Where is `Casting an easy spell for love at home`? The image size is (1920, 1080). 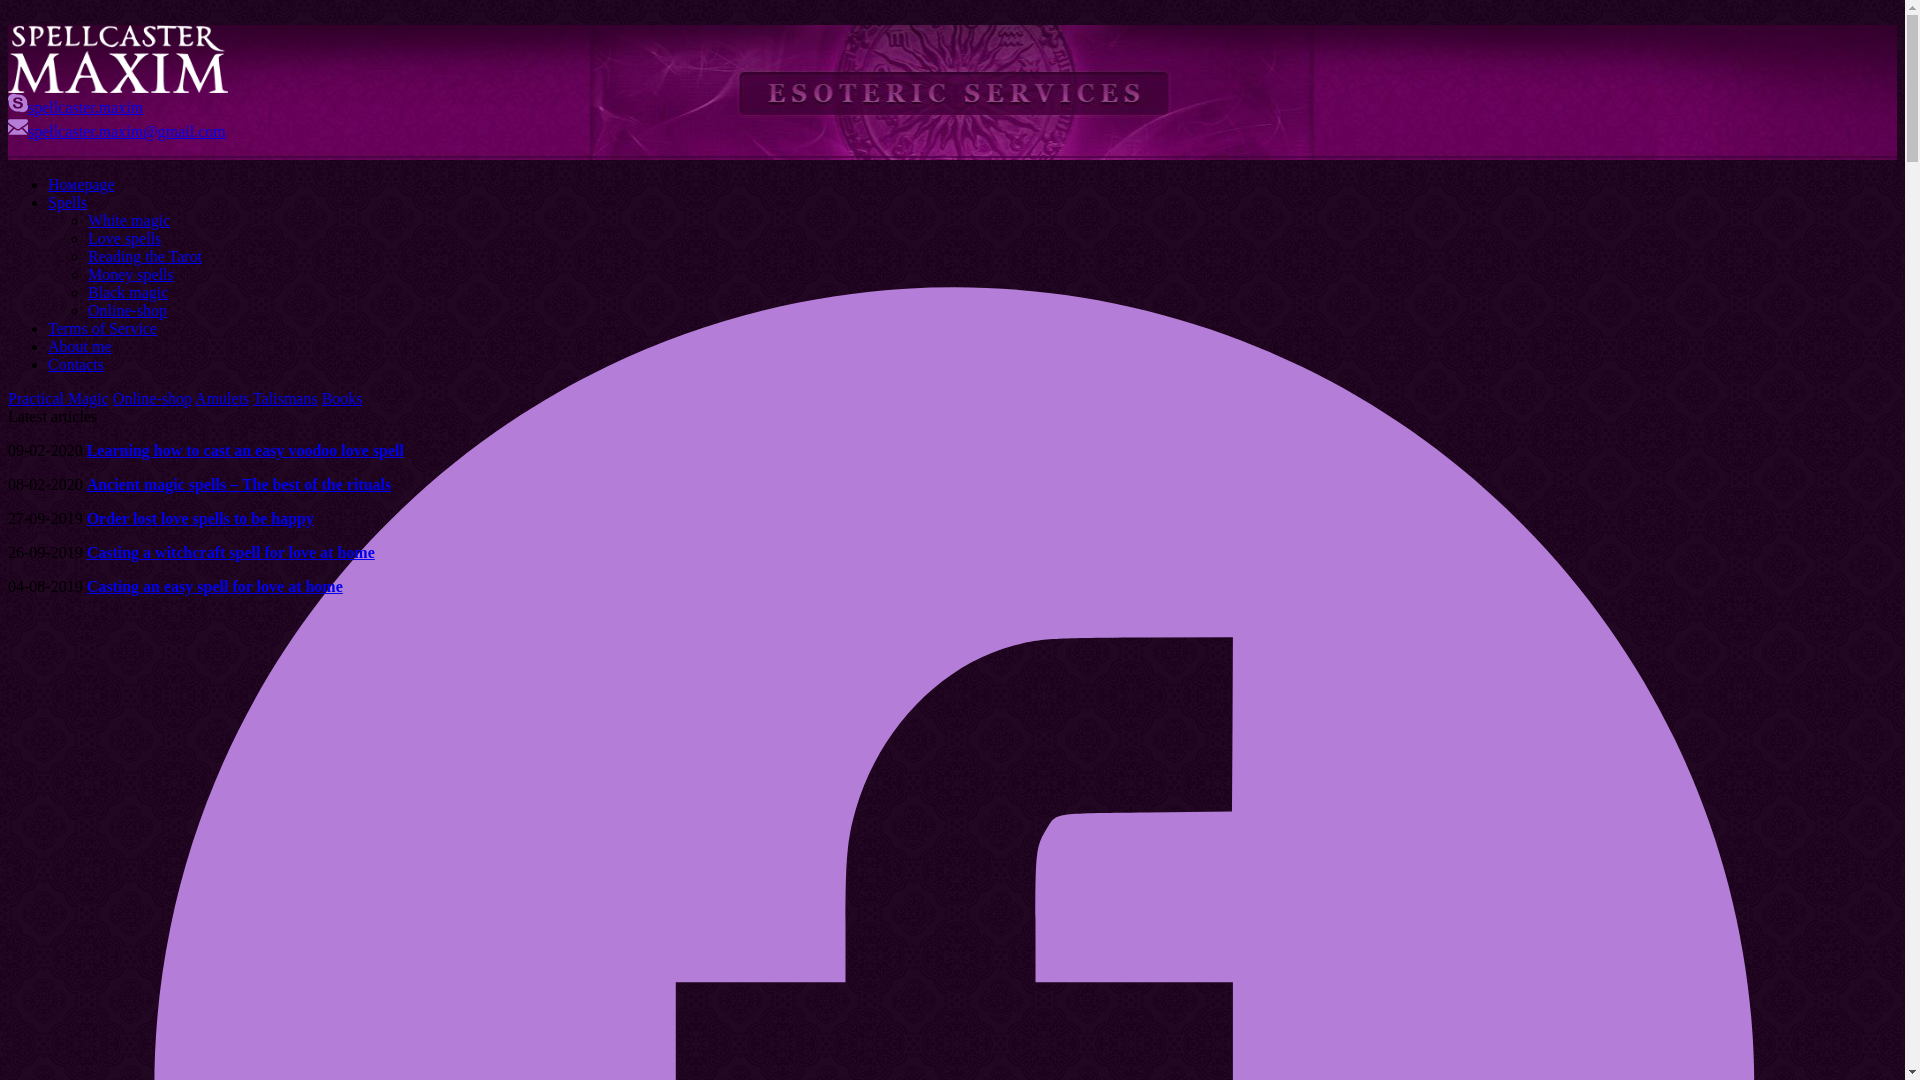 Casting an easy spell for love at home is located at coordinates (214, 586).